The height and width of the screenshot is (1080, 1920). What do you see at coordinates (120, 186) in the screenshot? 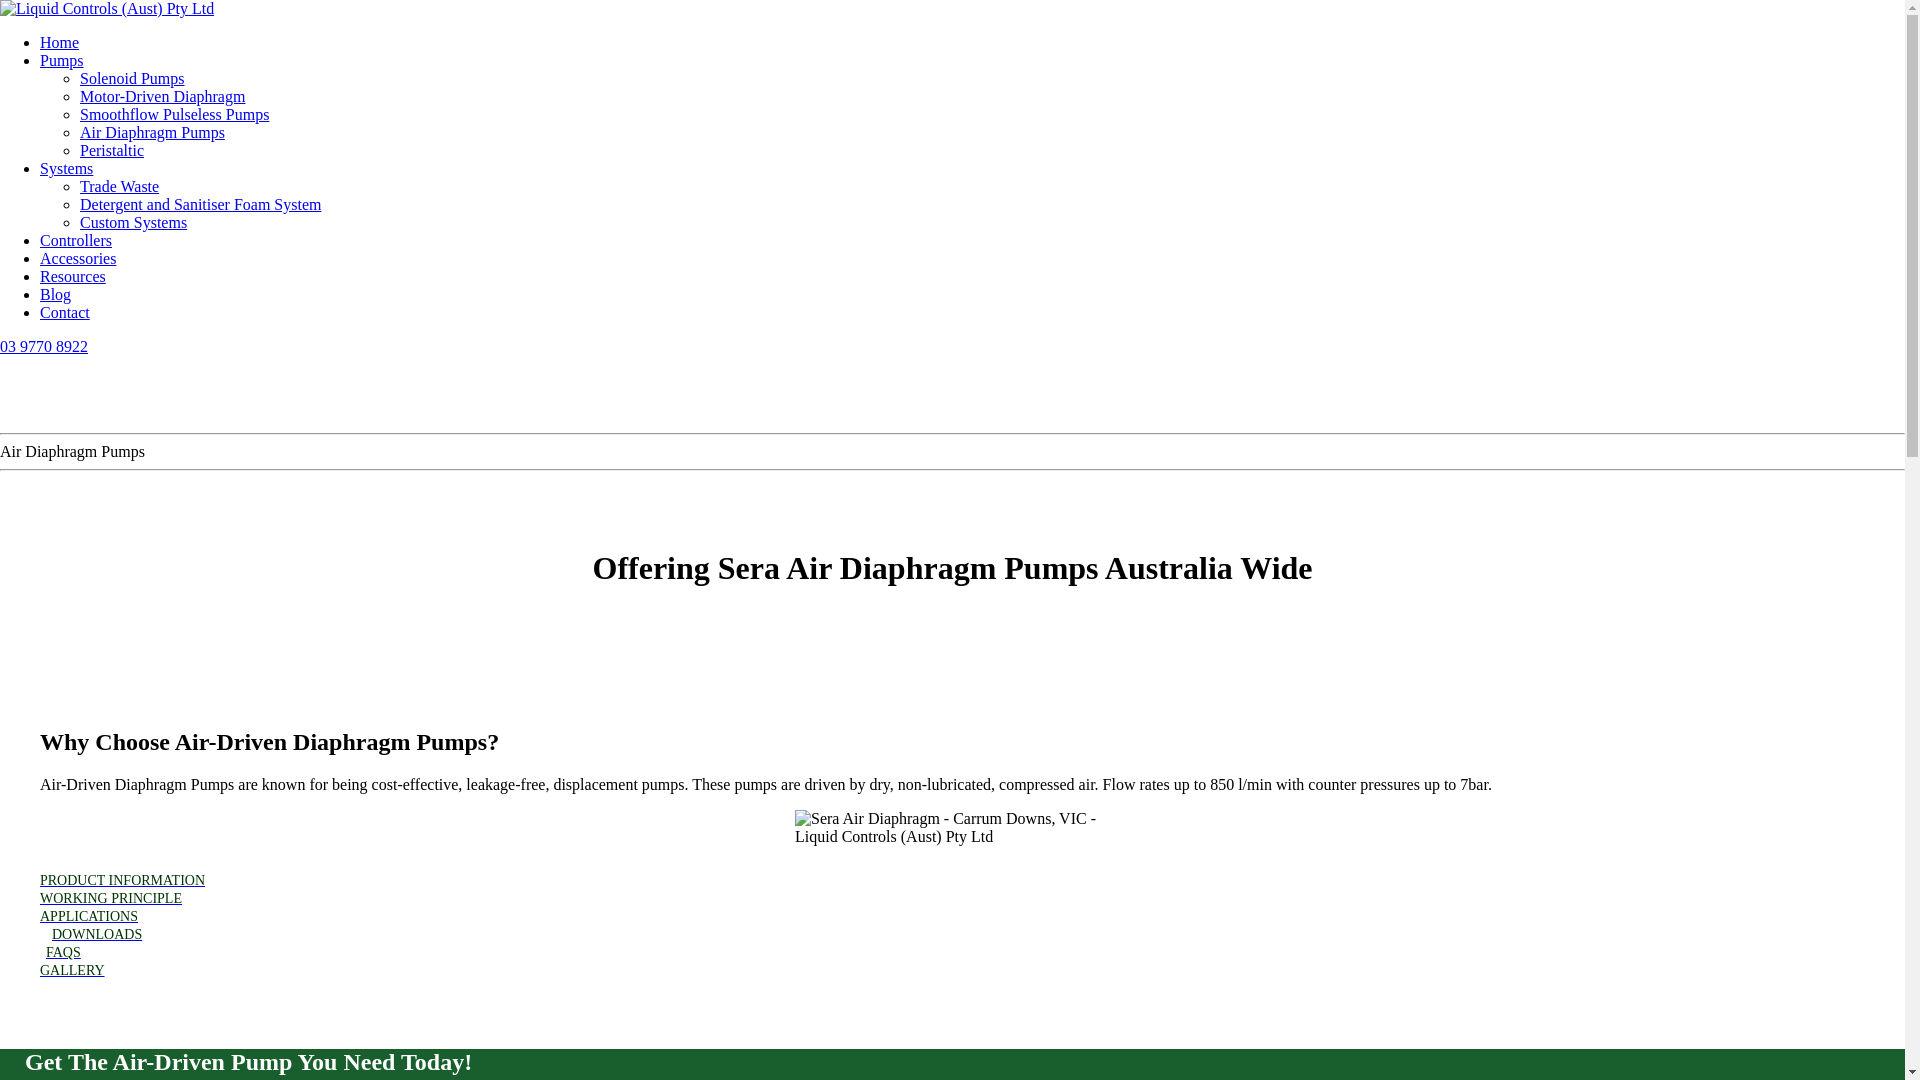
I see `Trade Waste` at bounding box center [120, 186].